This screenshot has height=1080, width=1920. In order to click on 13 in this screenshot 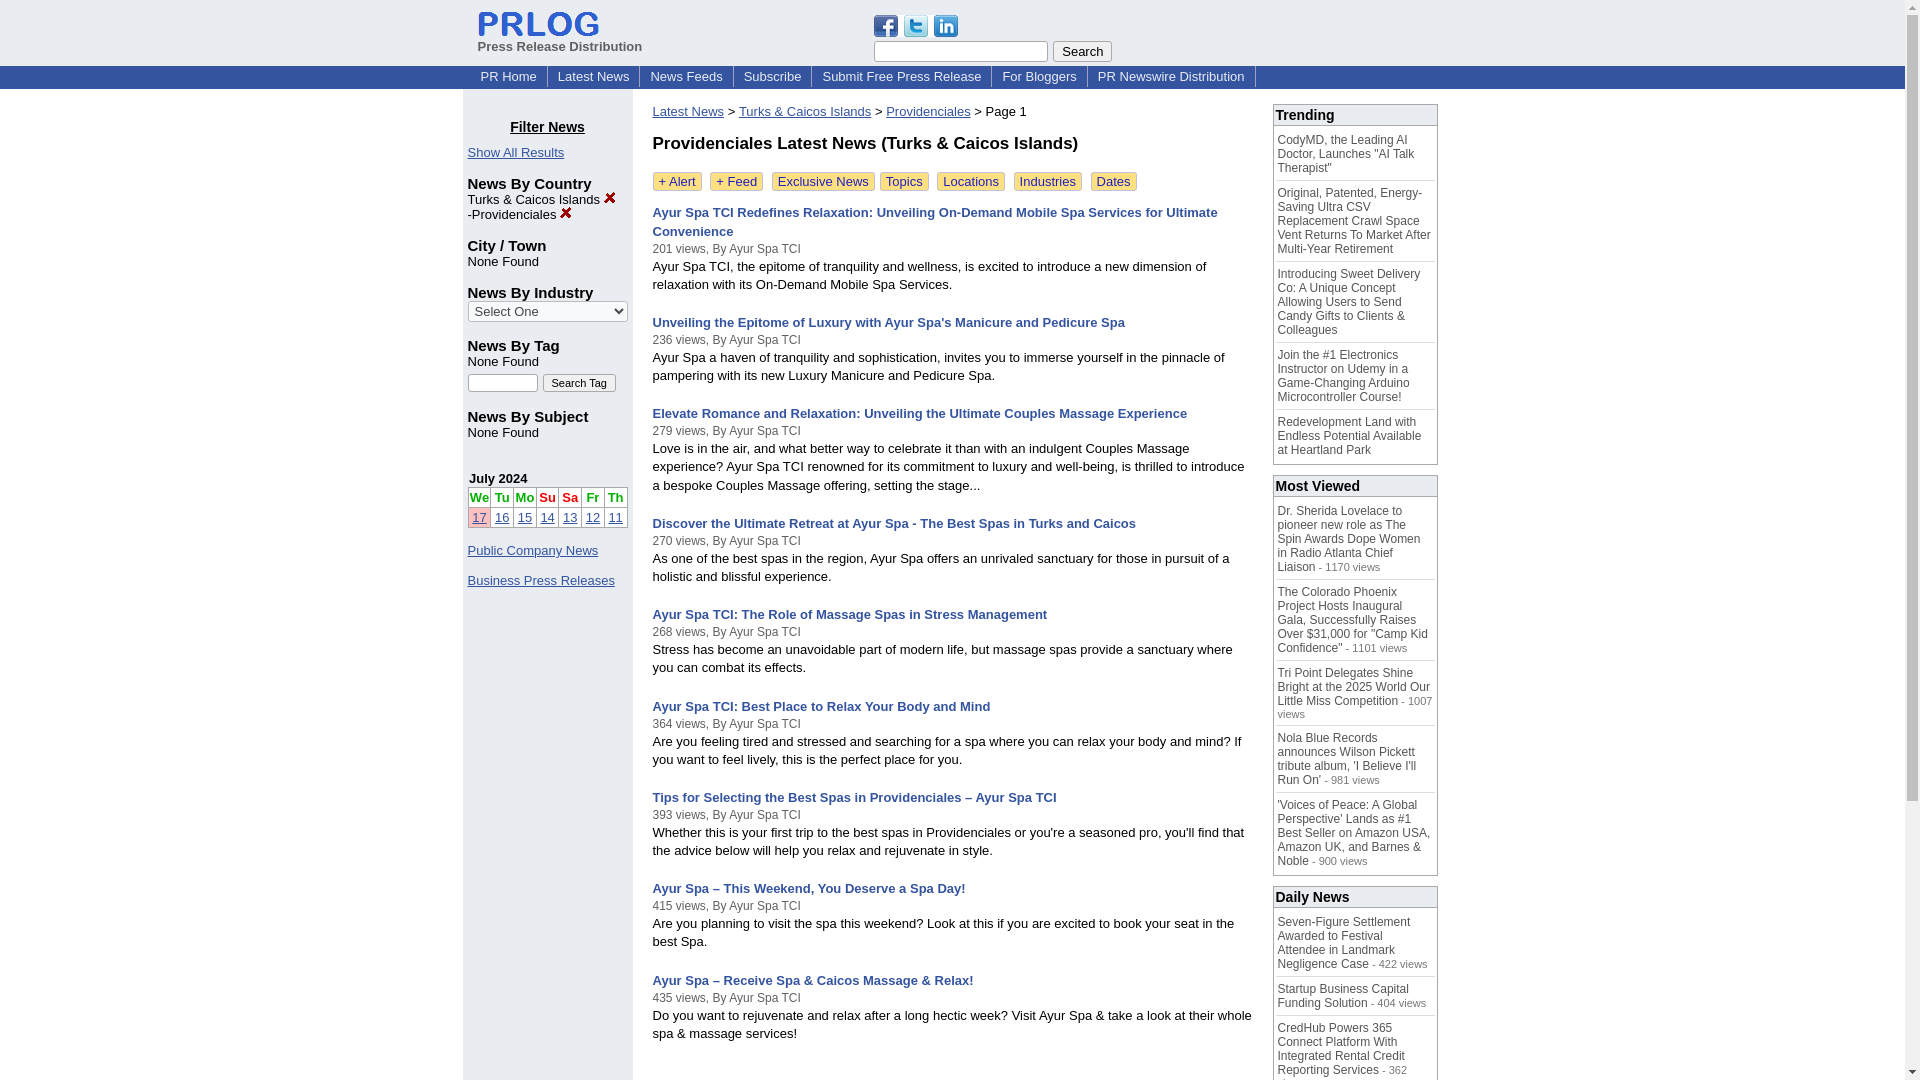, I will do `click(570, 516)`.